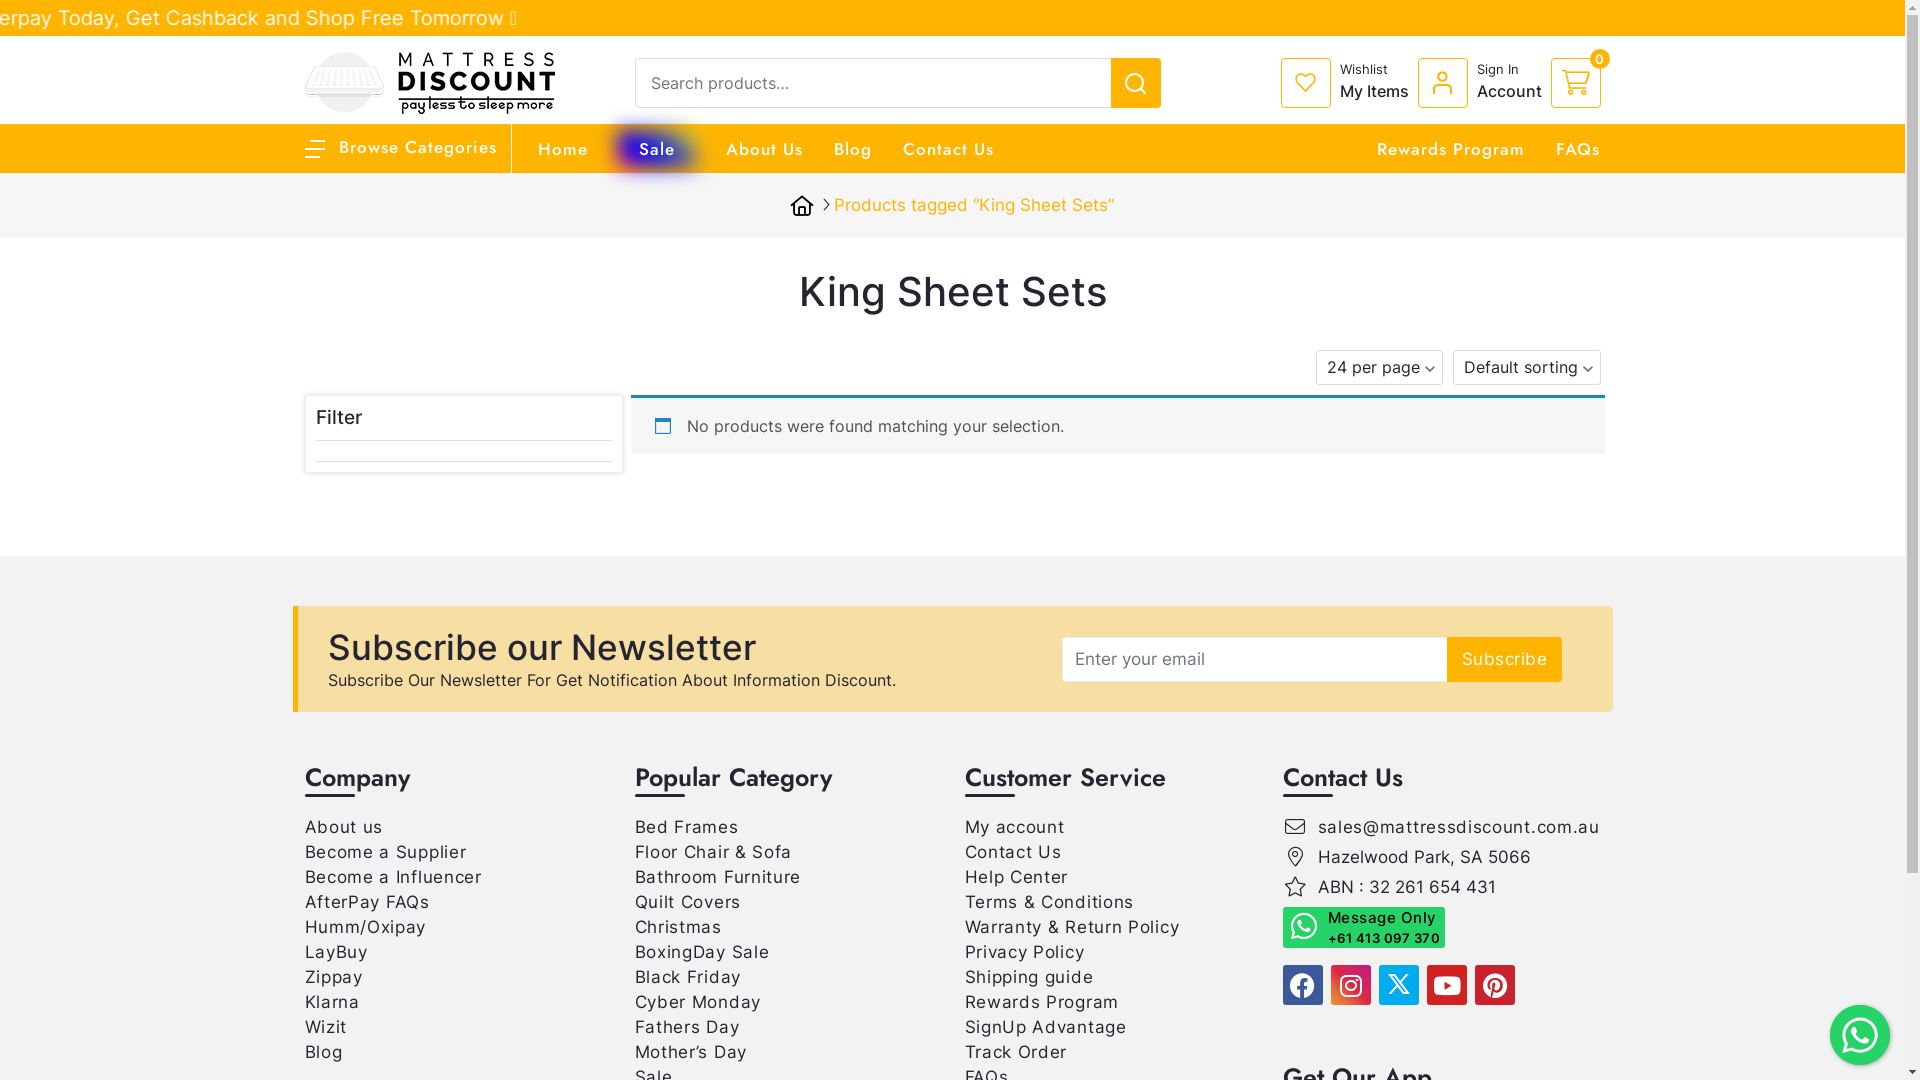 The width and height of the screenshot is (1920, 1080). Describe the element at coordinates (764, 149) in the screenshot. I see `About Us` at that location.